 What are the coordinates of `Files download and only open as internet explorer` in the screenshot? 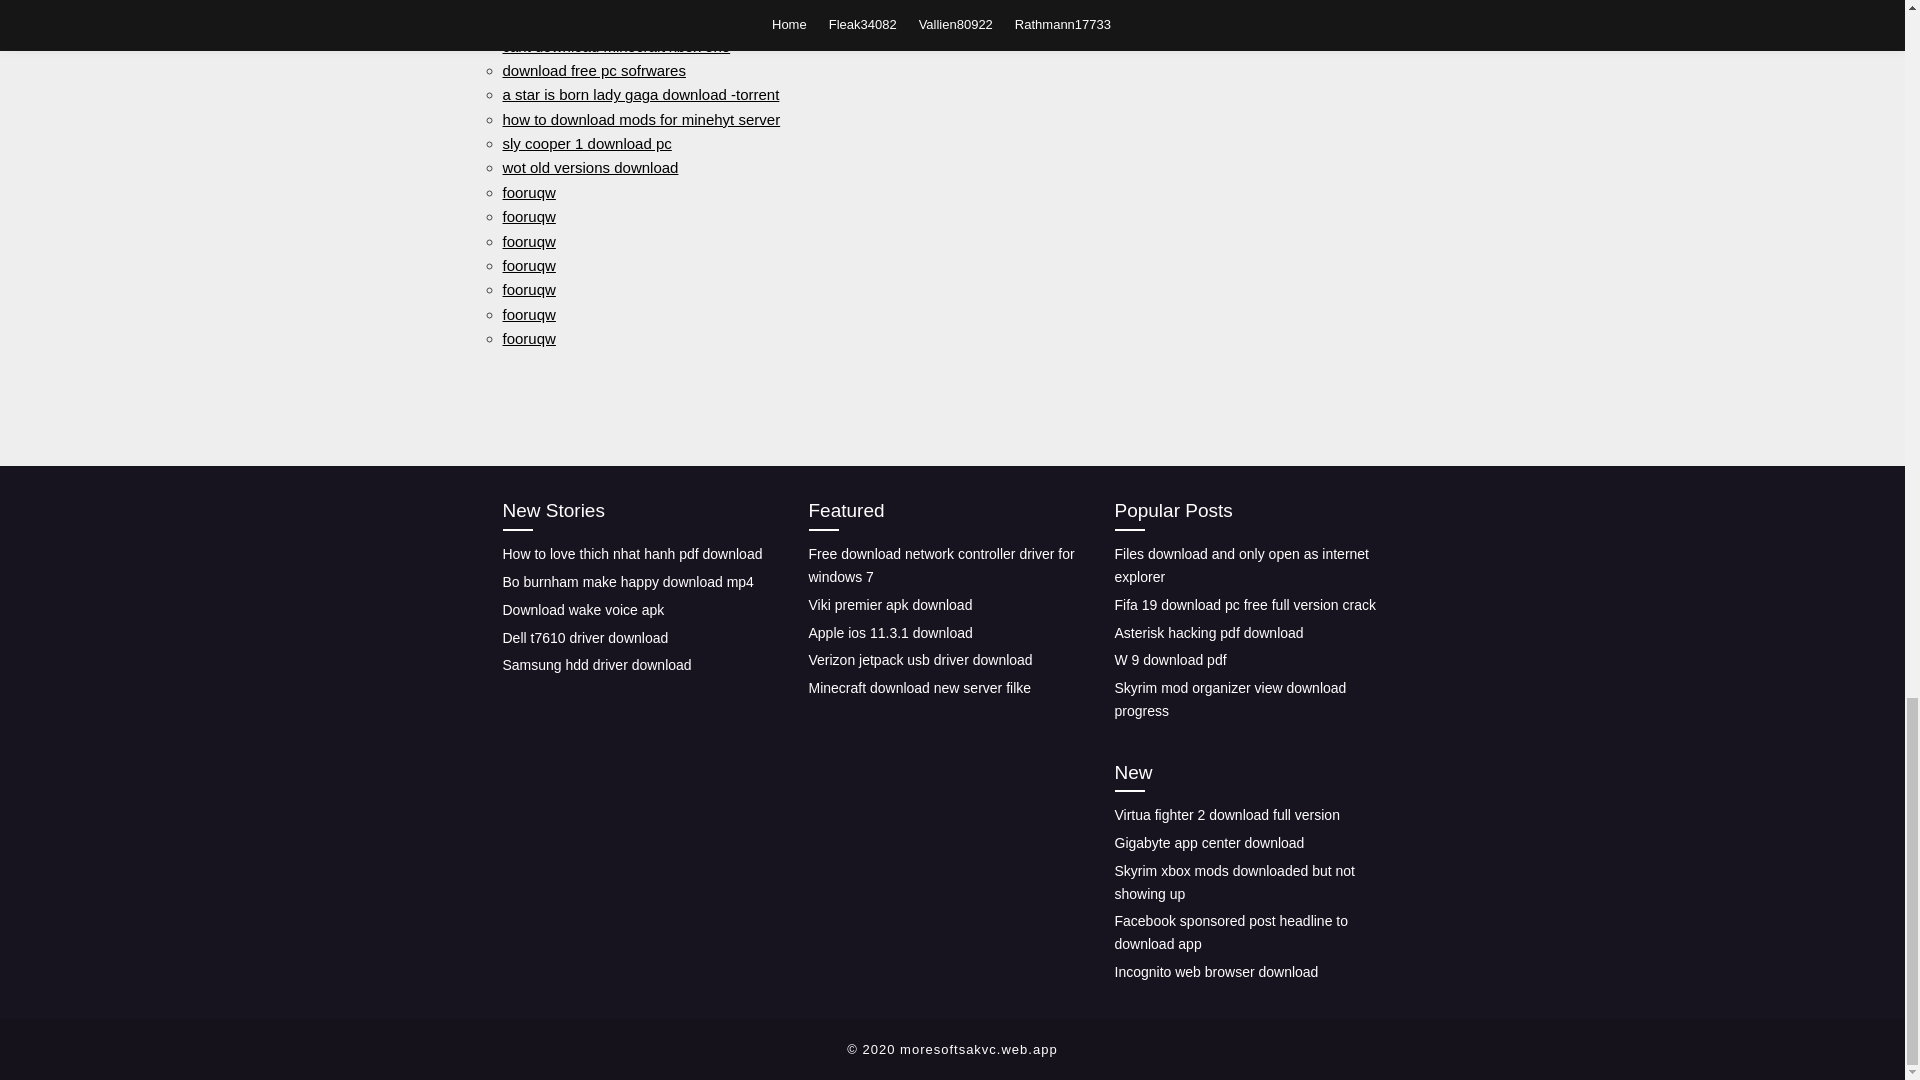 It's located at (1240, 566).